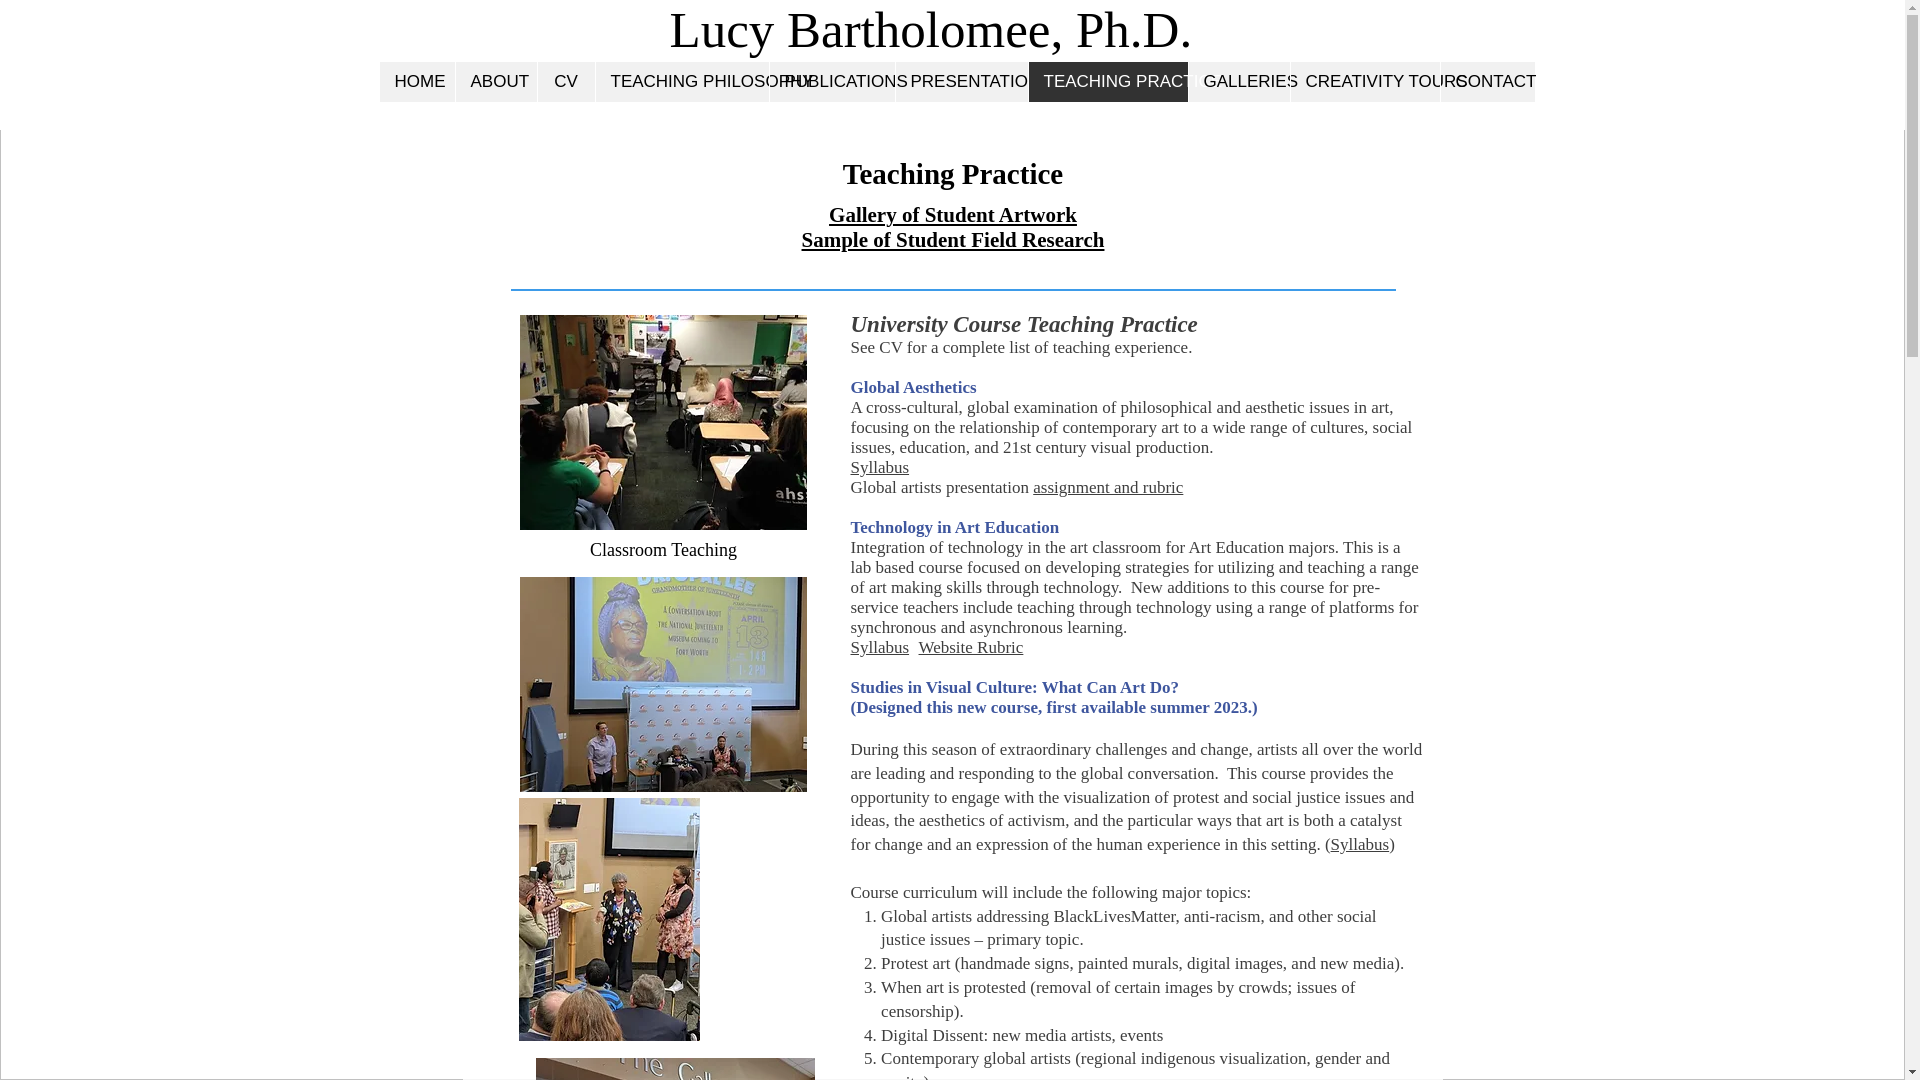  I want to click on Syllabus, so click(1360, 844).